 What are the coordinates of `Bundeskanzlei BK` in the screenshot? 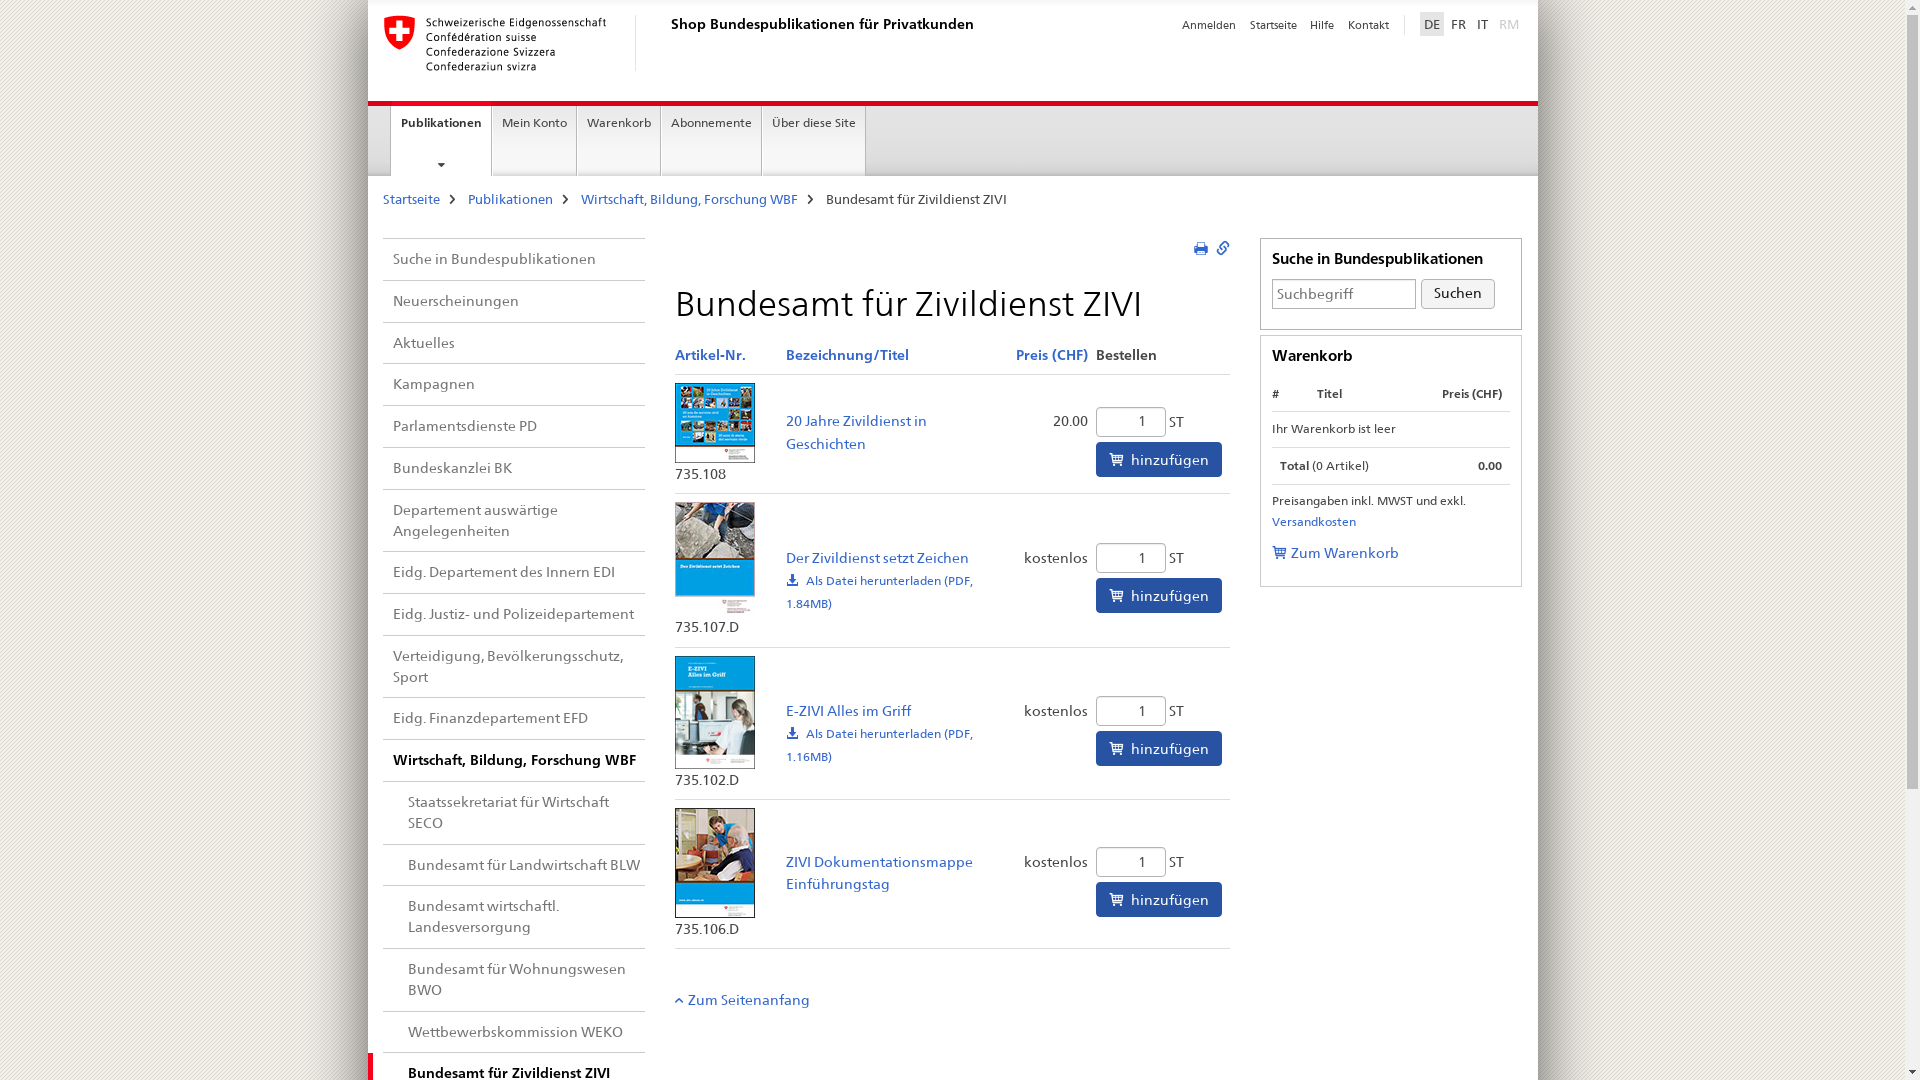 It's located at (514, 468).